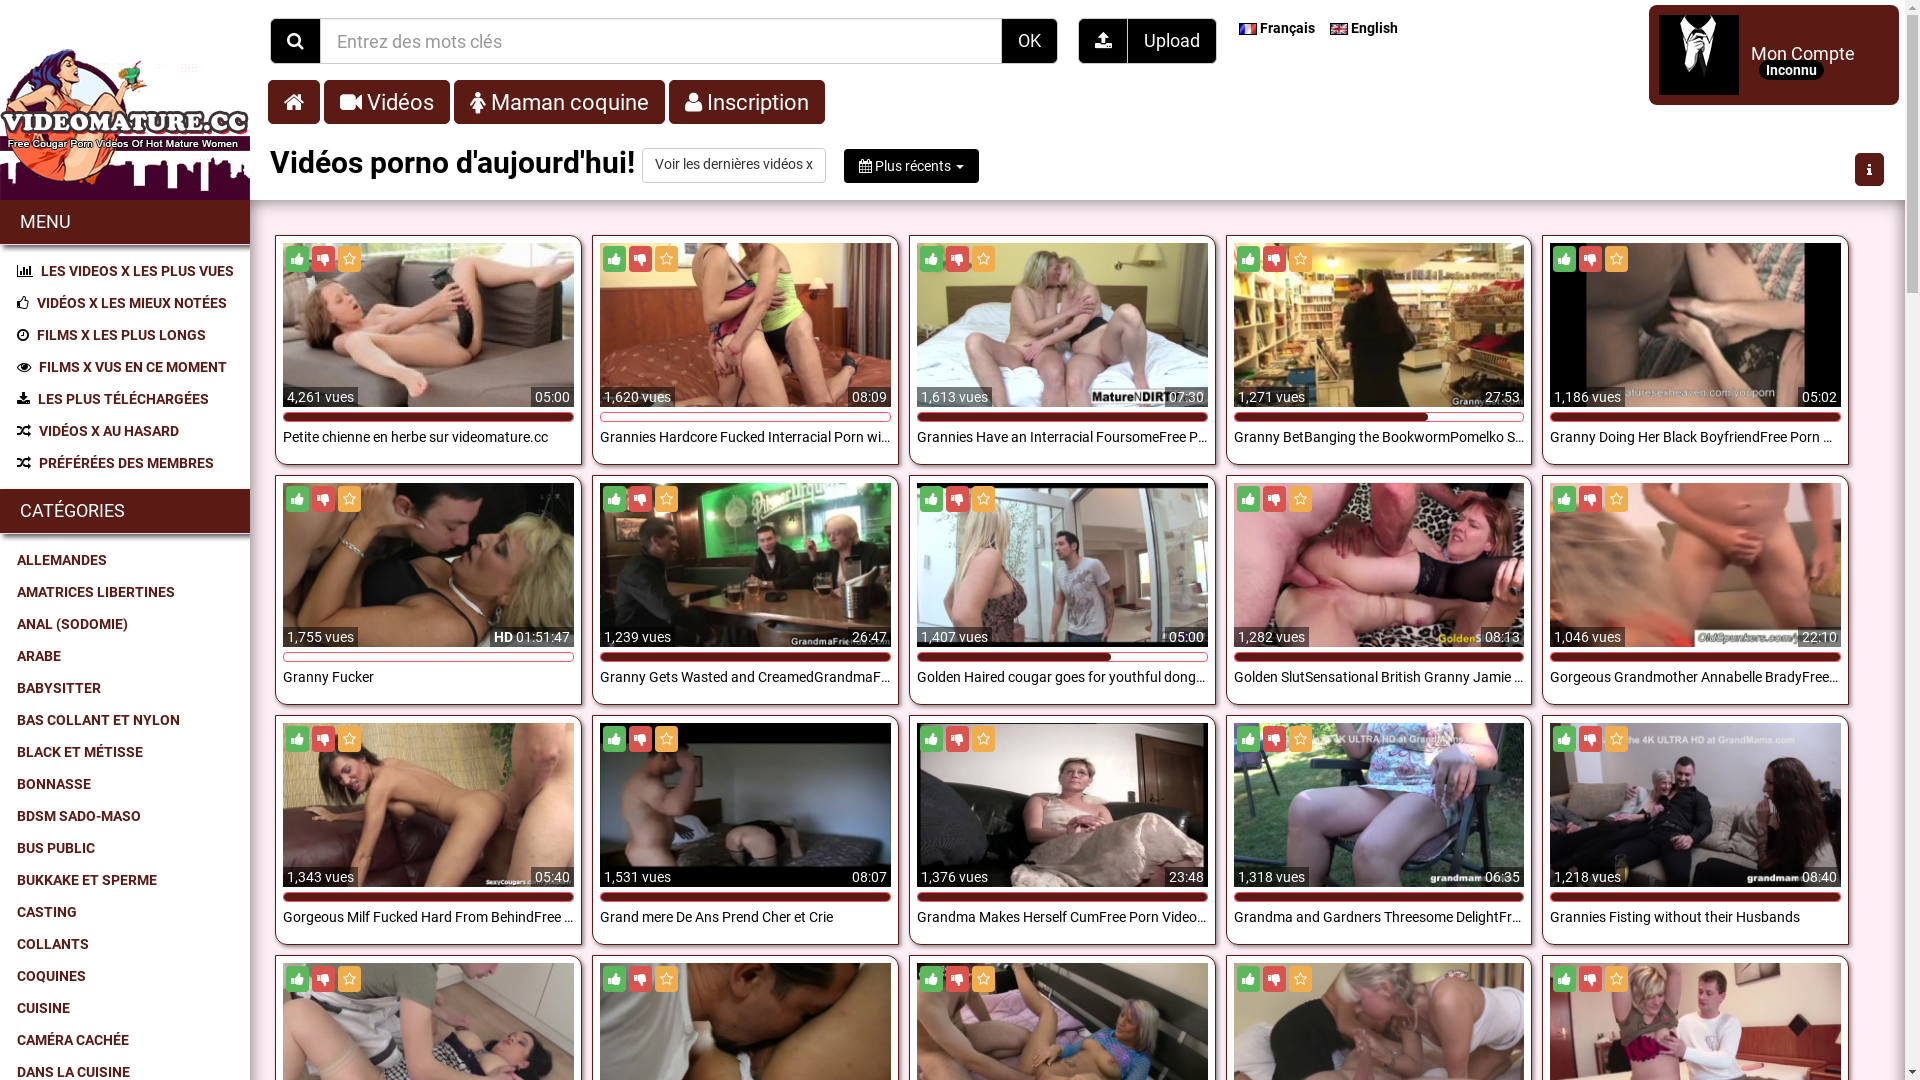 This screenshot has height=1080, width=1920. Describe the element at coordinates (640, 739) in the screenshot. I see `Voter contre` at that location.